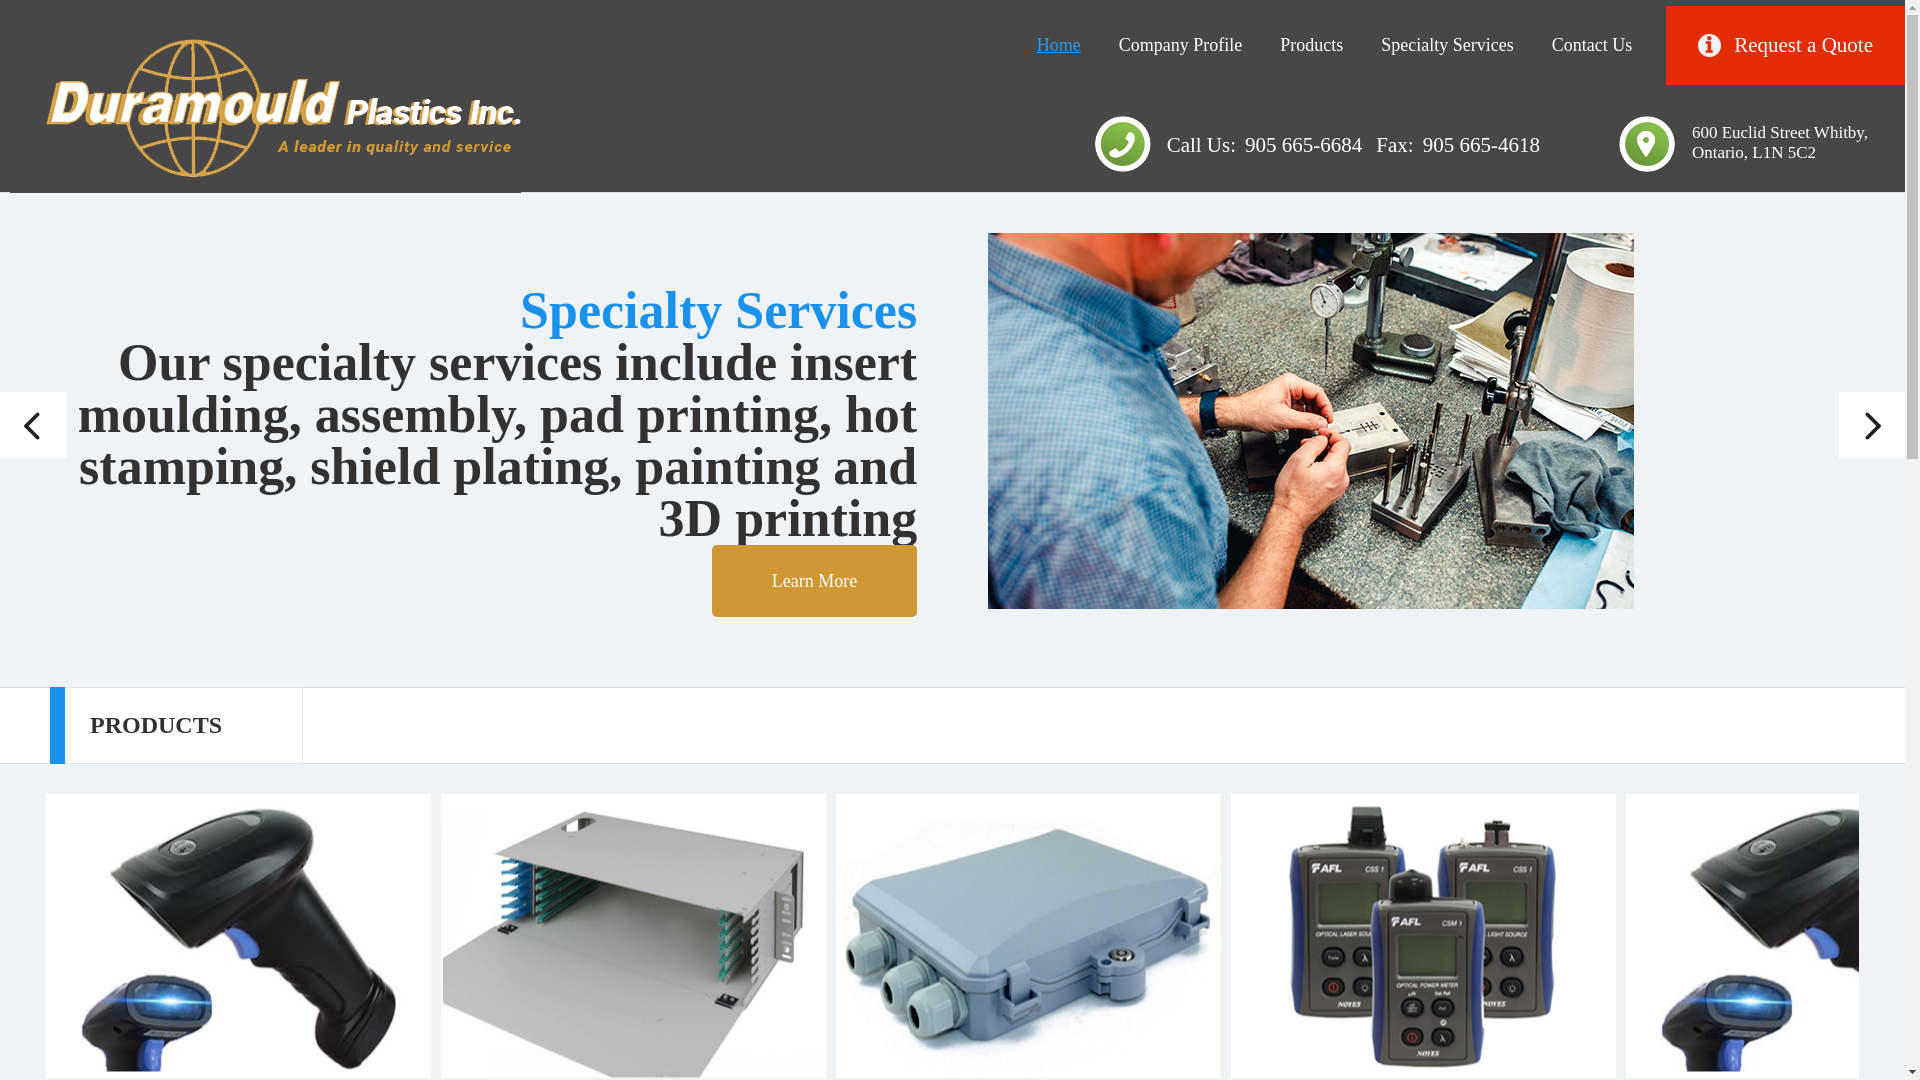 Image resolution: width=1920 pixels, height=1080 pixels. I want to click on Meter Equipment, so click(1423, 936).